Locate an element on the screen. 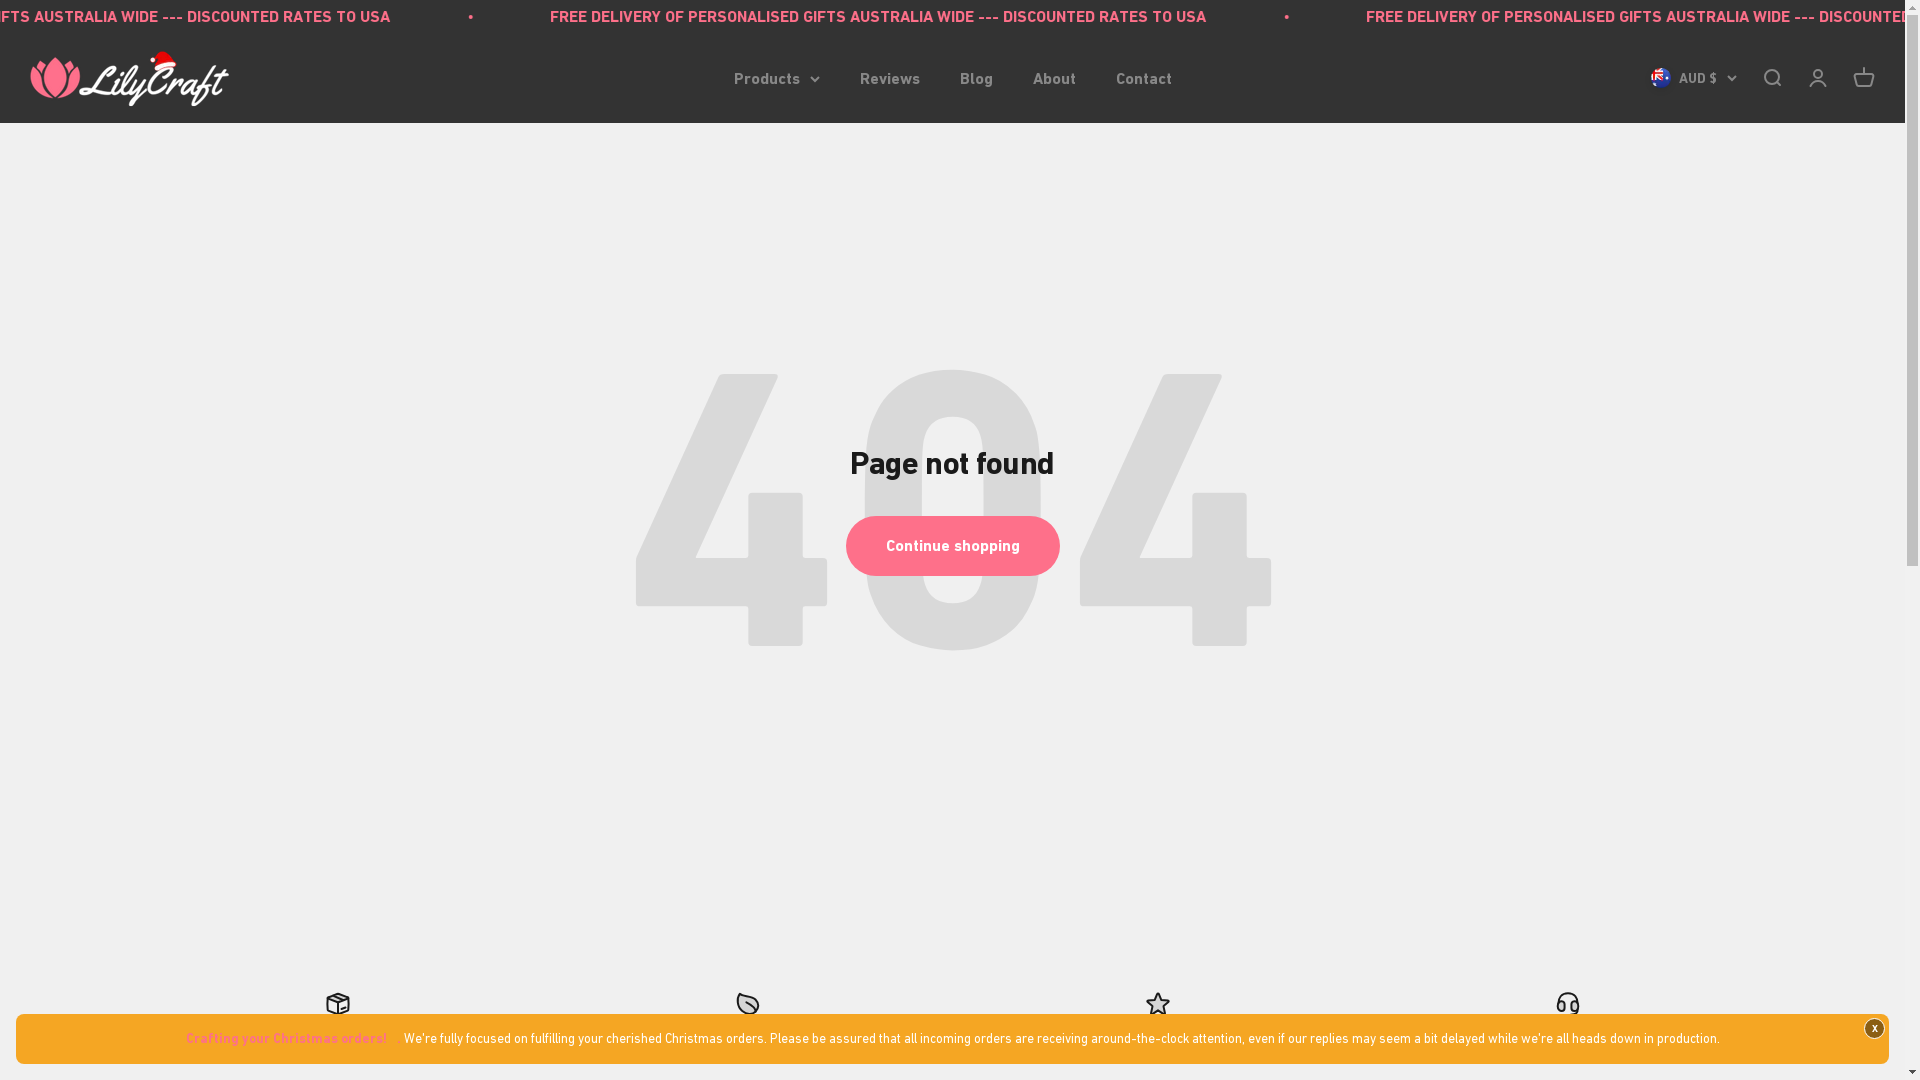 Image resolution: width=1920 pixels, height=1080 pixels. LilyCraft is located at coordinates (130, 78).